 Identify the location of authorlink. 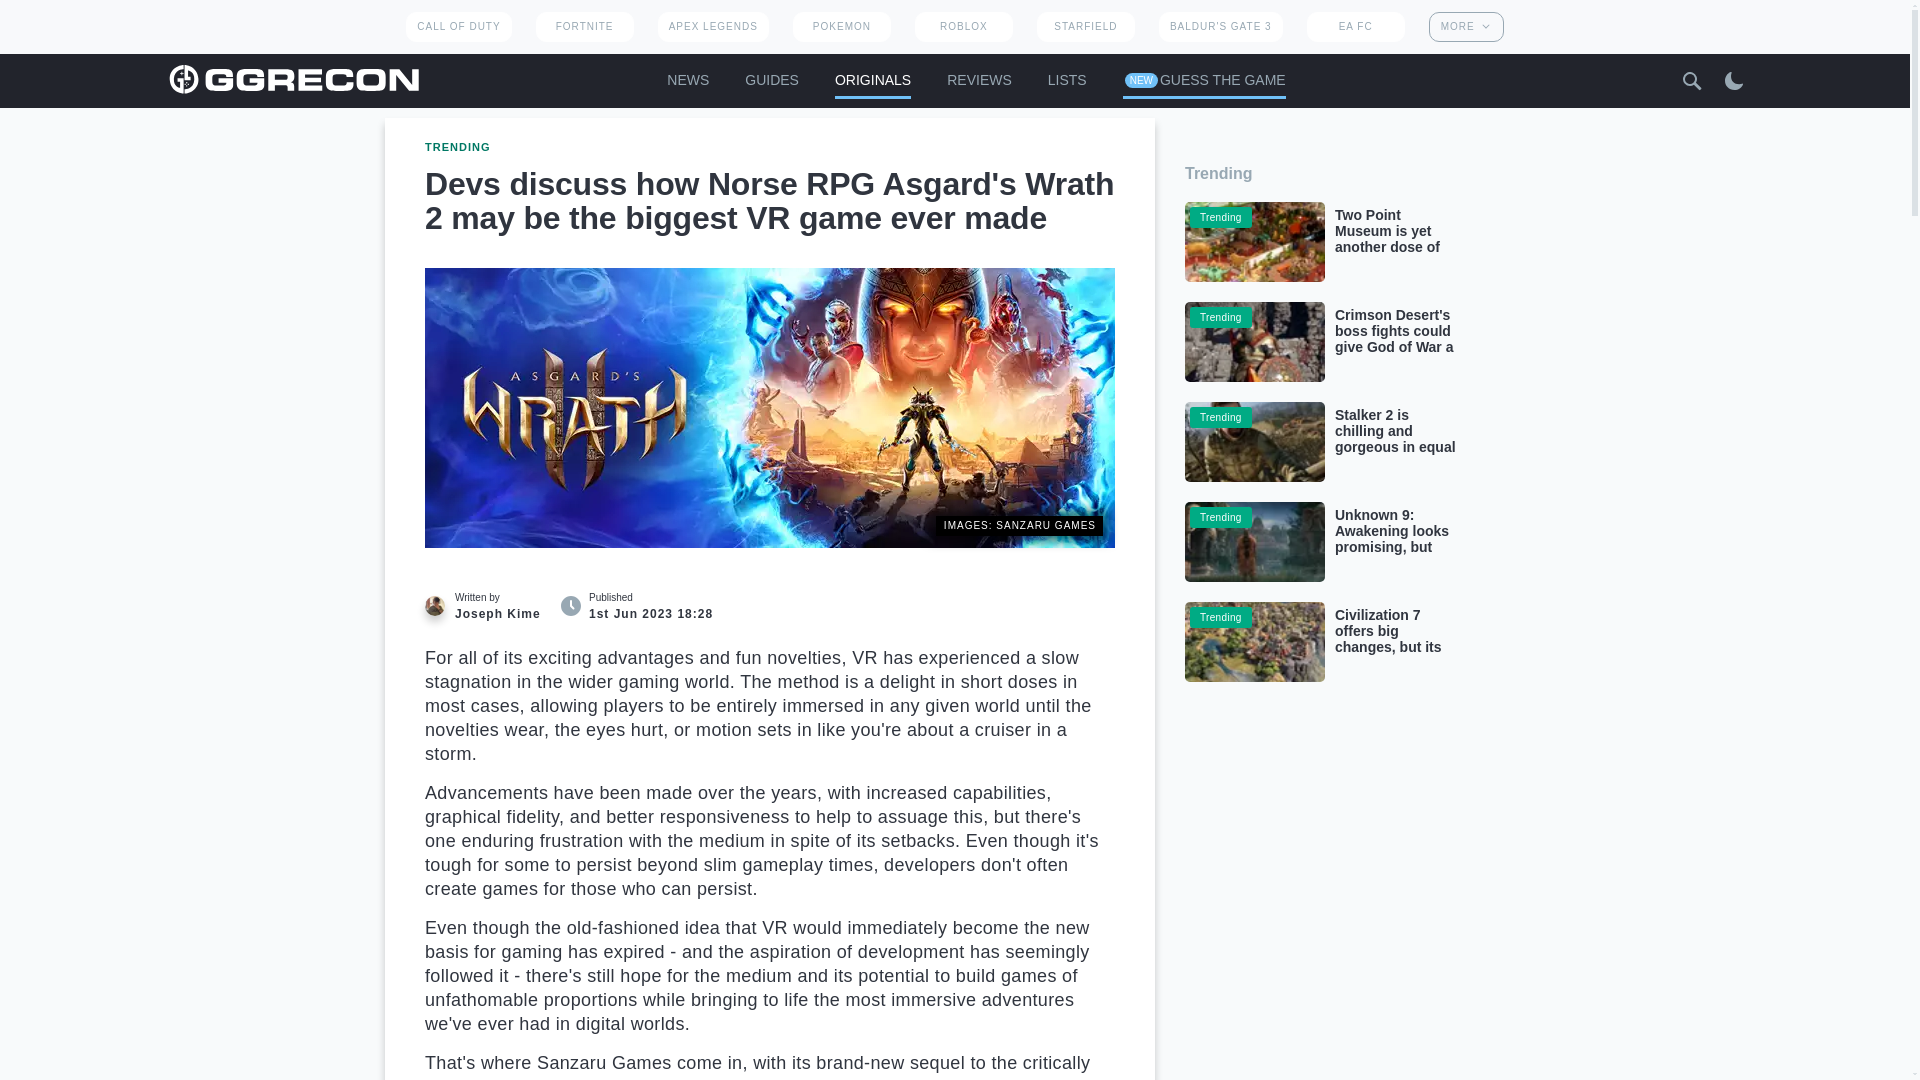
(488, 606).